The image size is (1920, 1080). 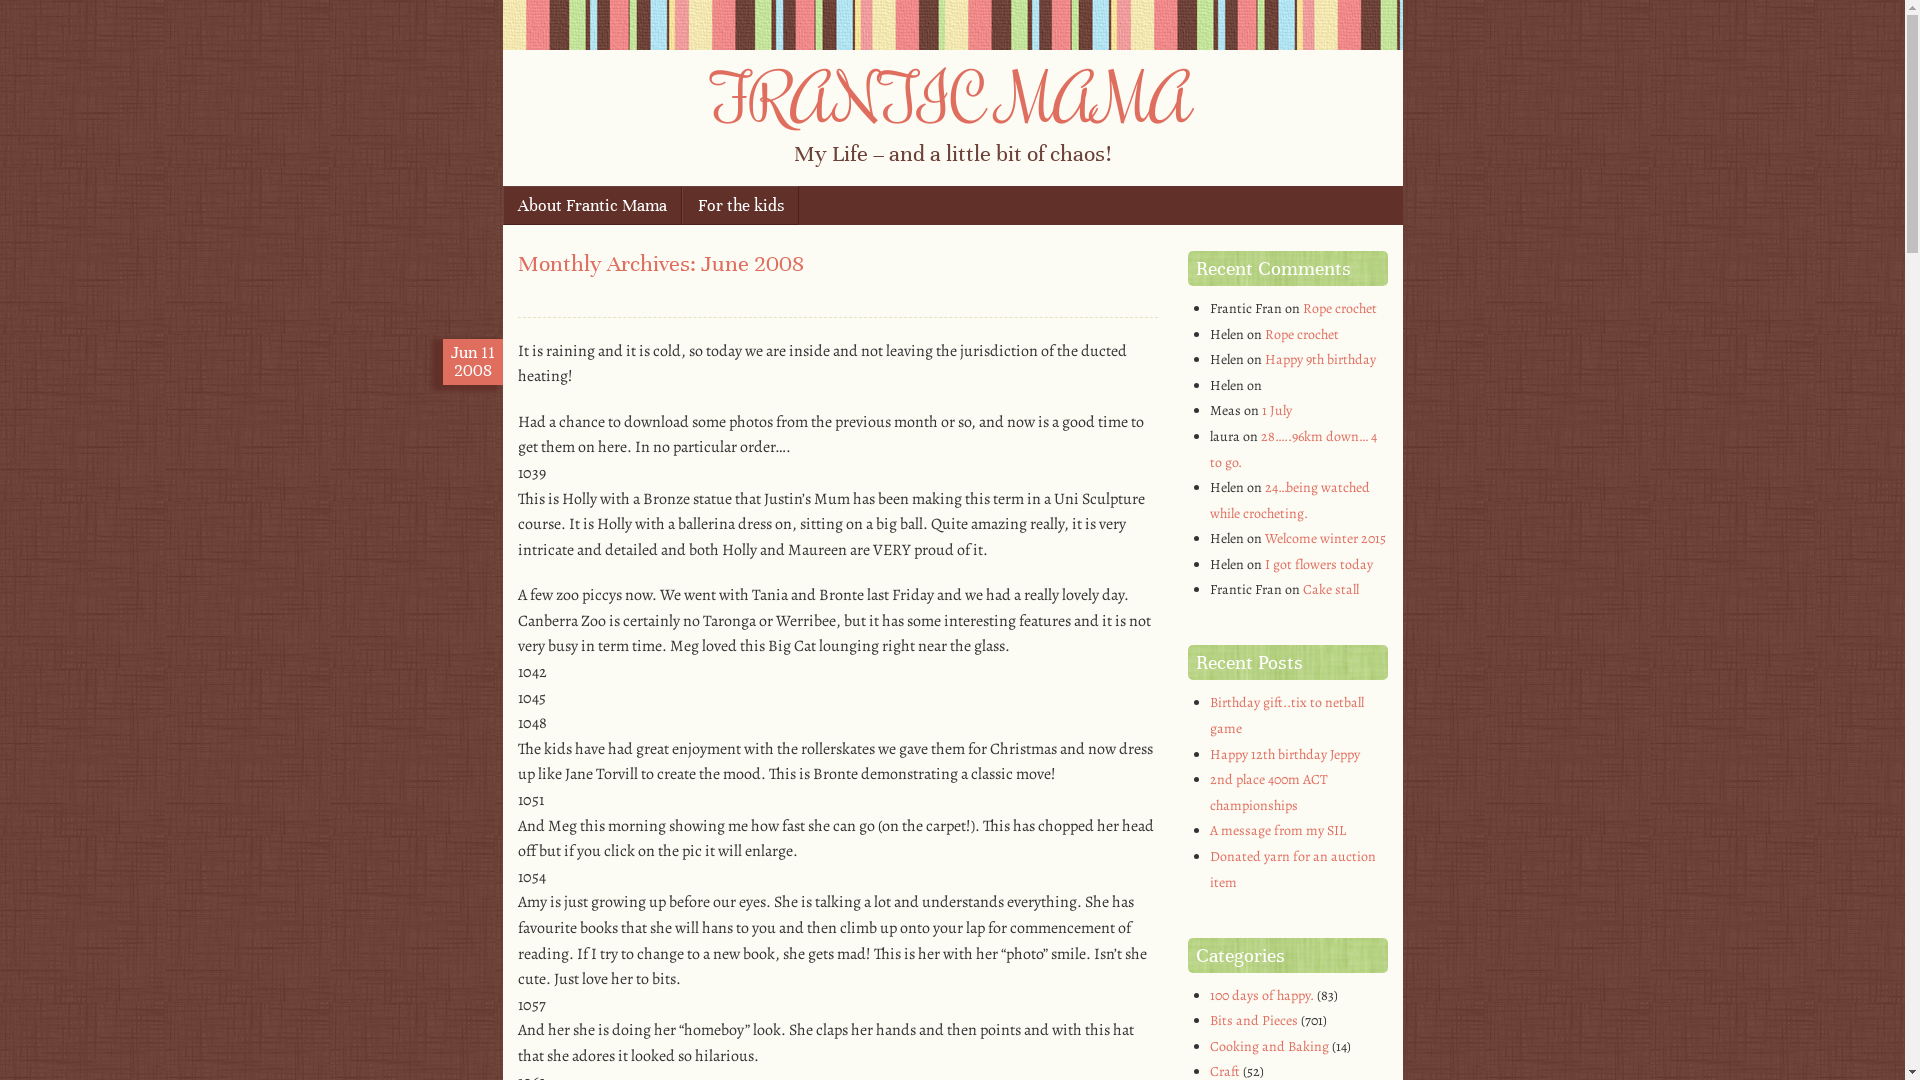 What do you see at coordinates (1269, 792) in the screenshot?
I see `2nd place 400m ACT championships` at bounding box center [1269, 792].